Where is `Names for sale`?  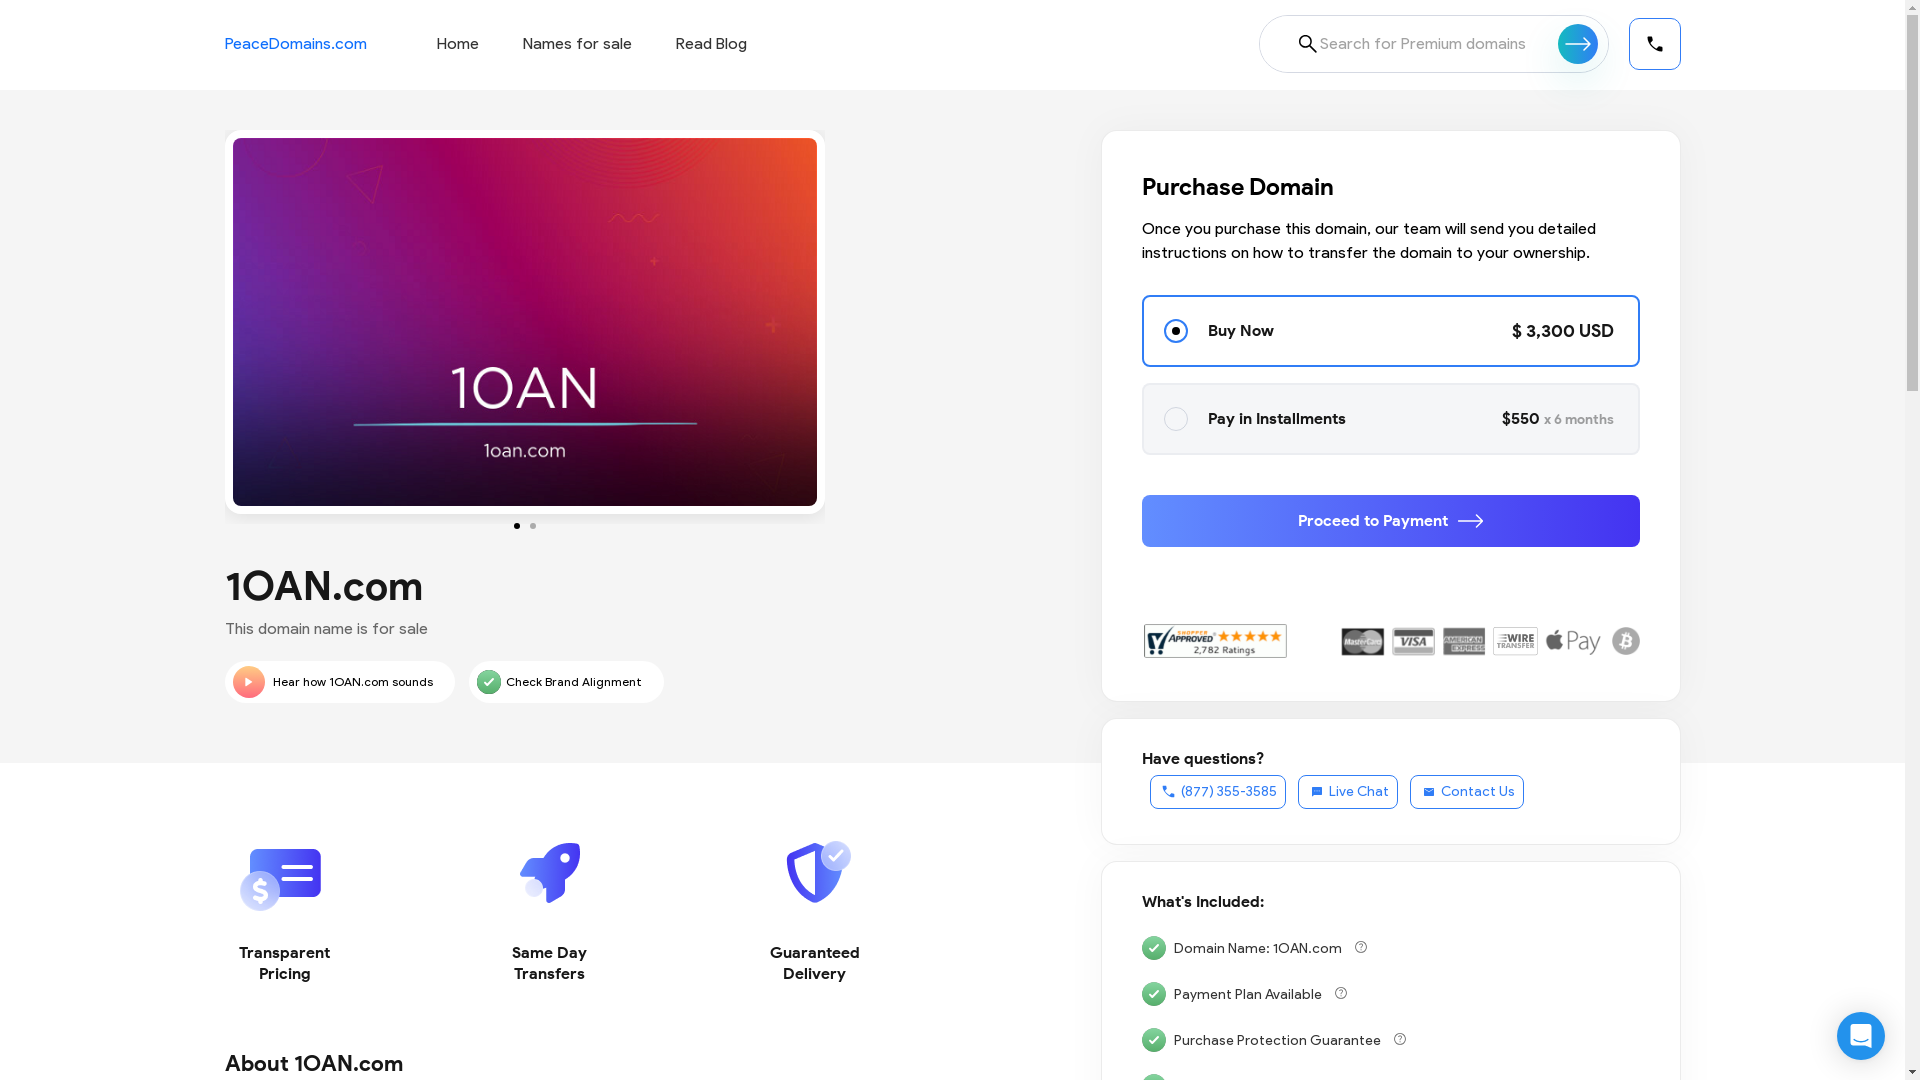 Names for sale is located at coordinates (576, 44).